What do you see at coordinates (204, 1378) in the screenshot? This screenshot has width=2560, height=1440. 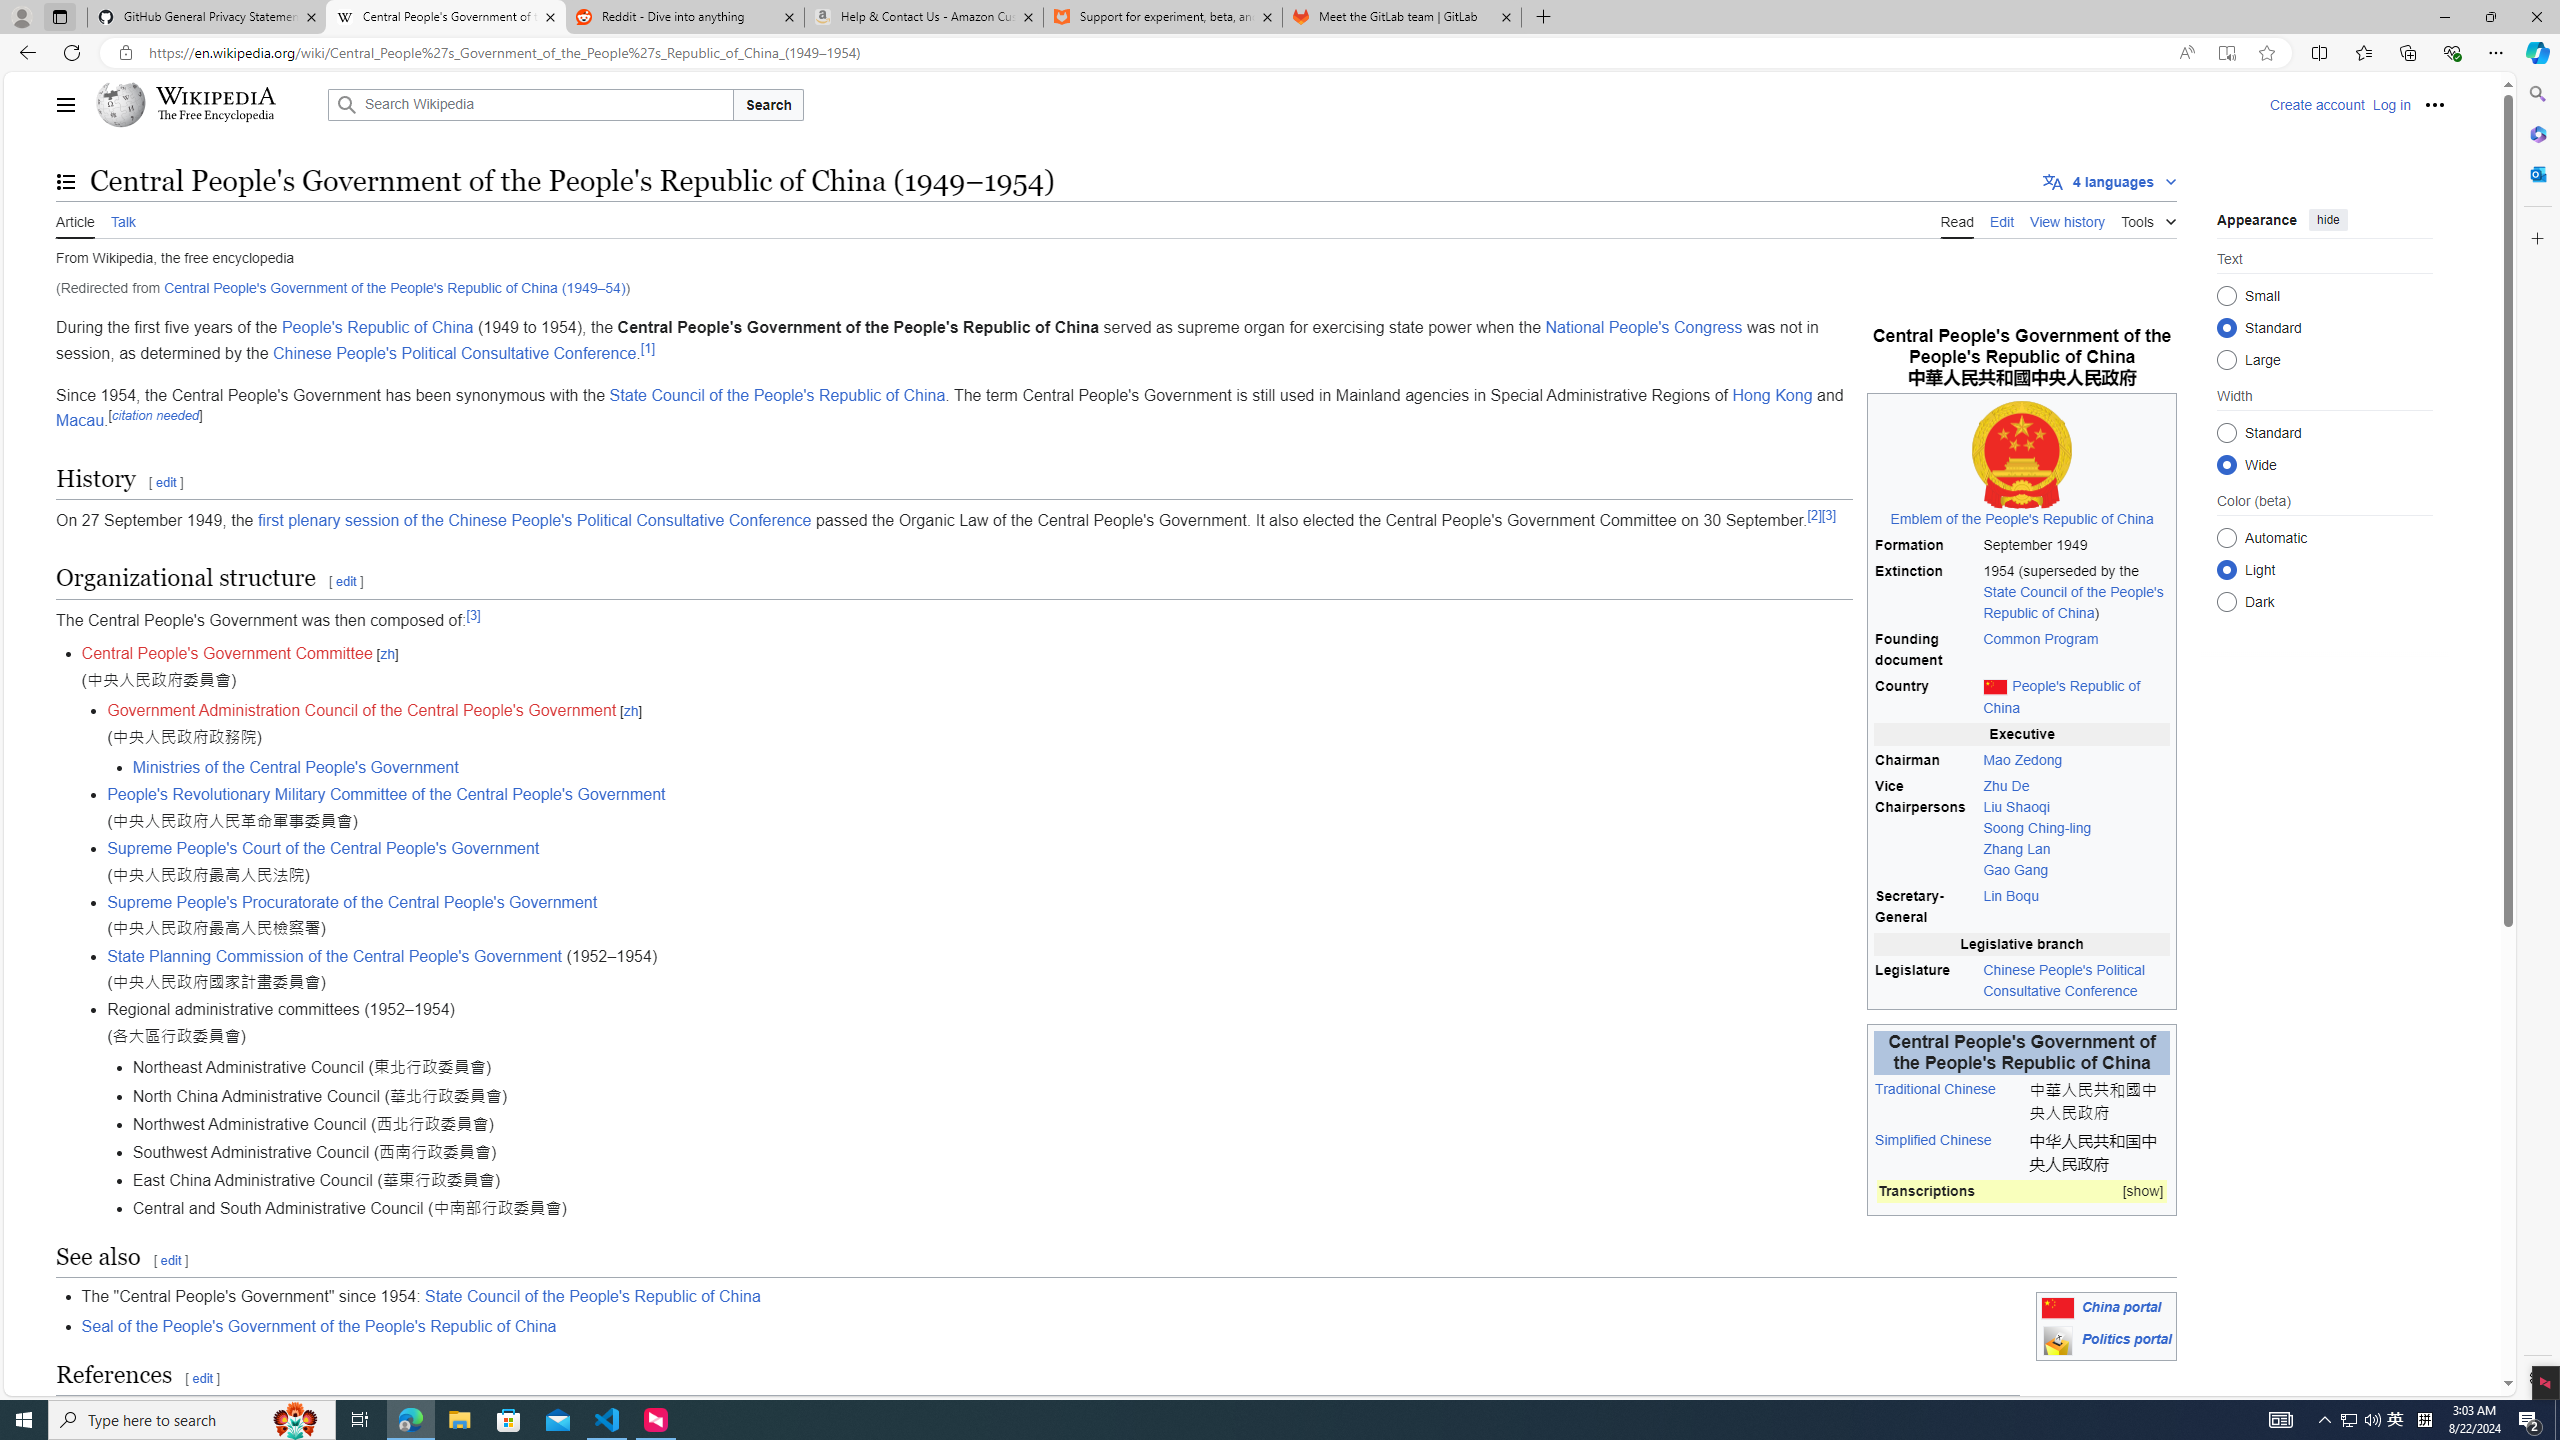 I see `edit` at bounding box center [204, 1378].